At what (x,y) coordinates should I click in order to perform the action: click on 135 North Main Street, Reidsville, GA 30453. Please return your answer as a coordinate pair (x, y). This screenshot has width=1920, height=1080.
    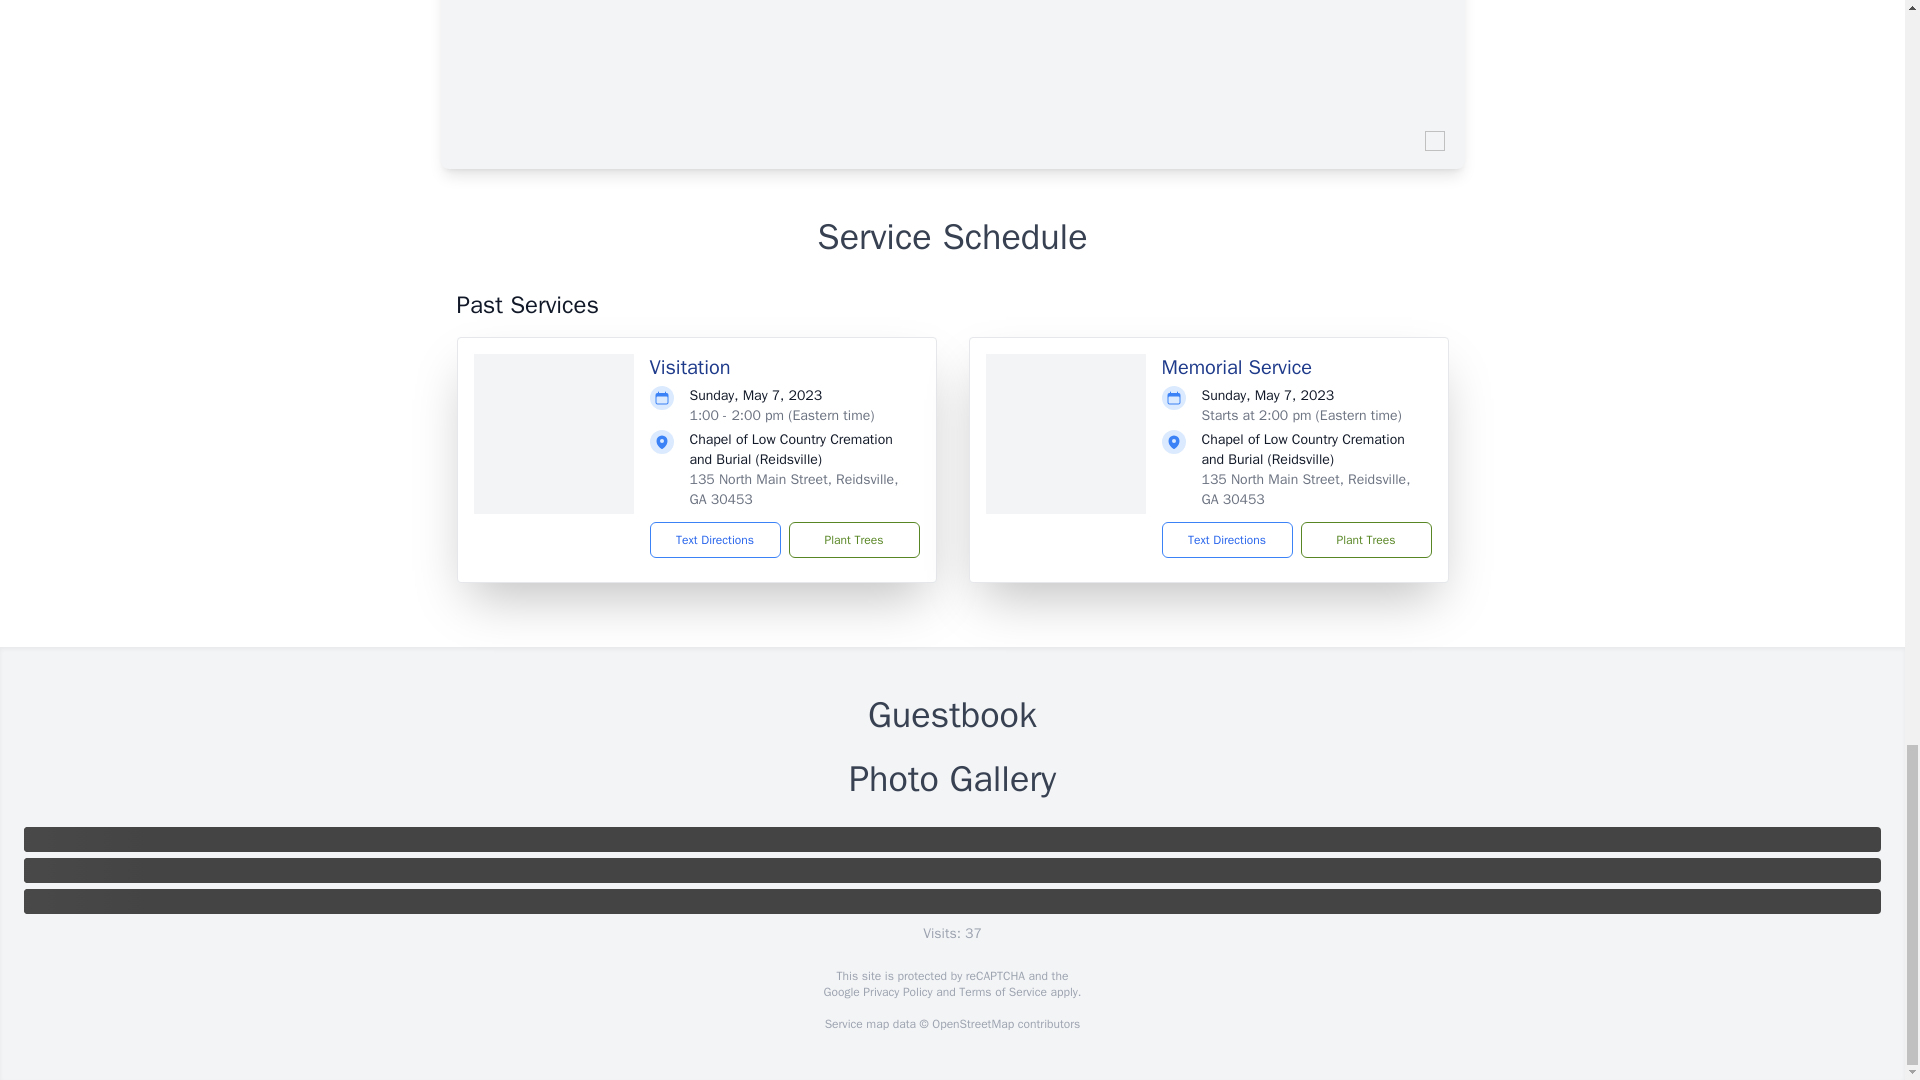
    Looking at the image, I should click on (1306, 488).